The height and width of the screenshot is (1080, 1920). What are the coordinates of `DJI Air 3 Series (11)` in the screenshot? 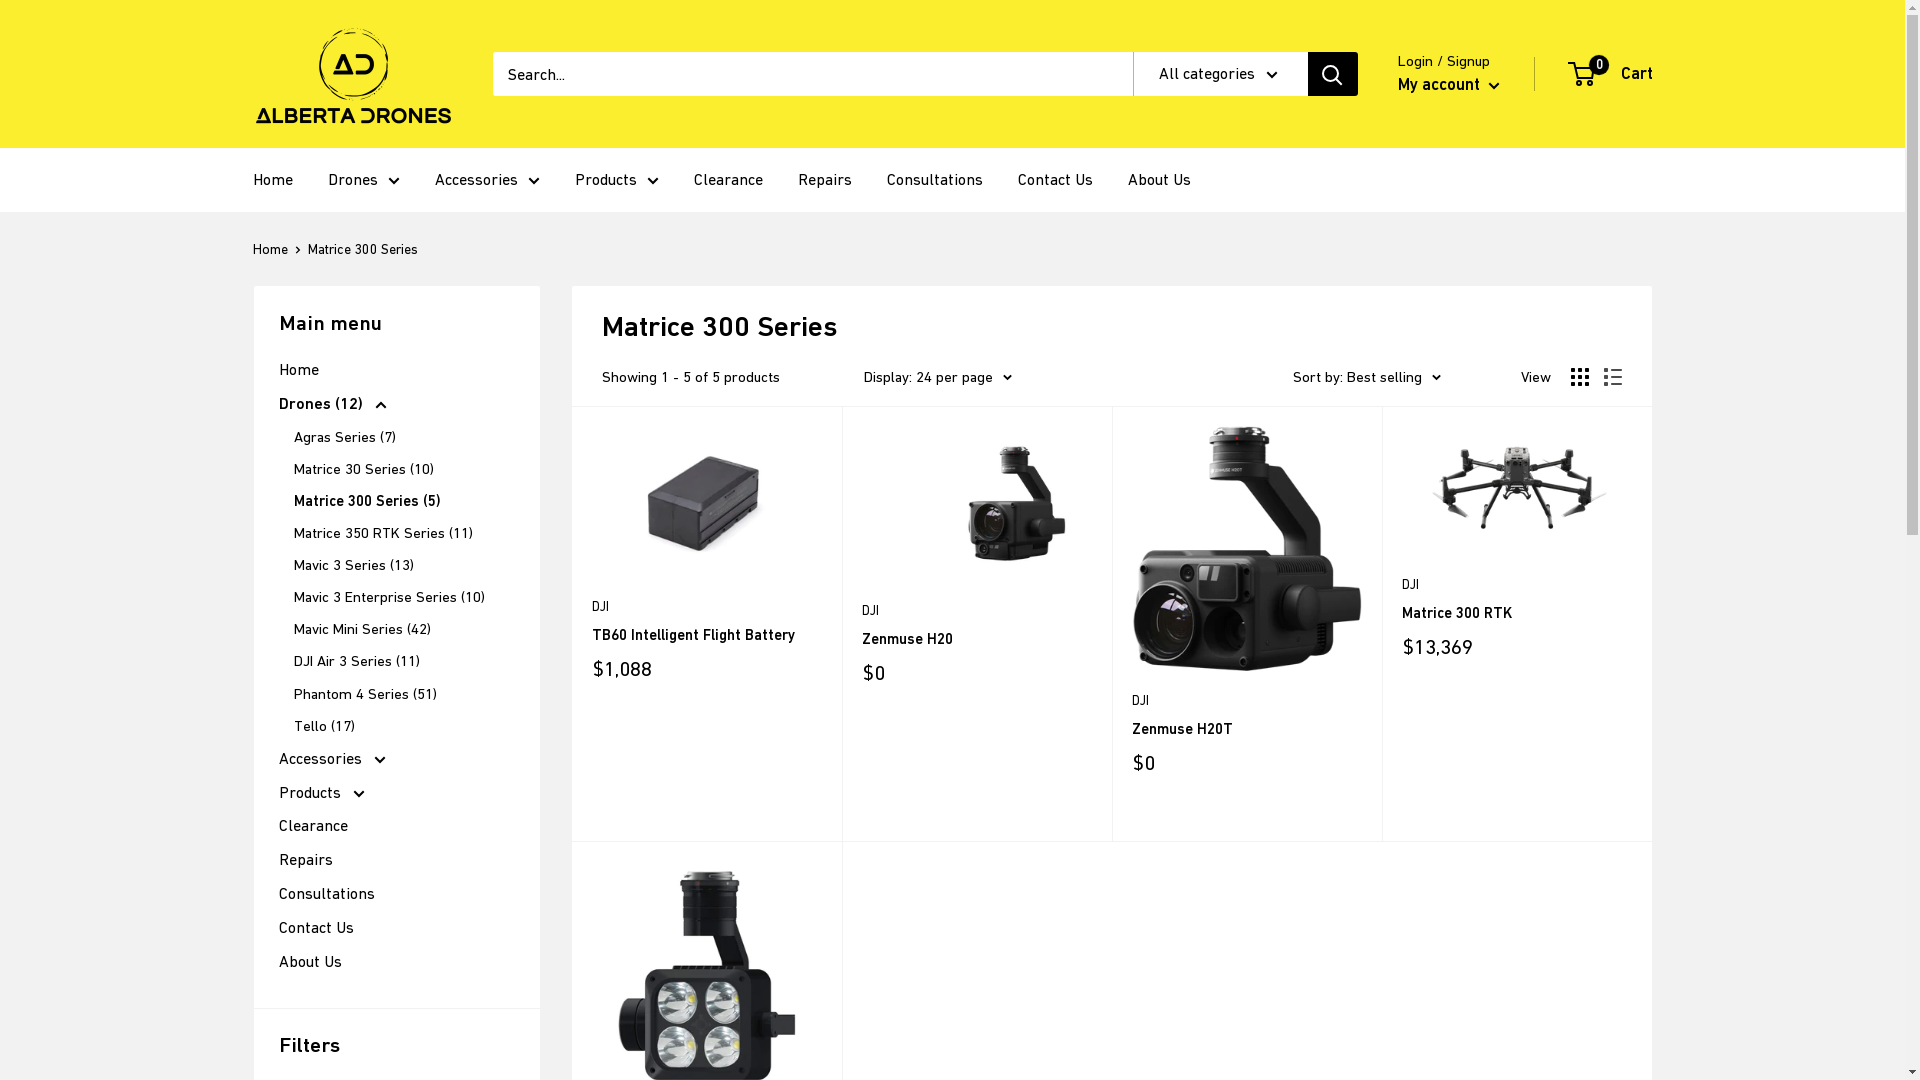 It's located at (404, 661).